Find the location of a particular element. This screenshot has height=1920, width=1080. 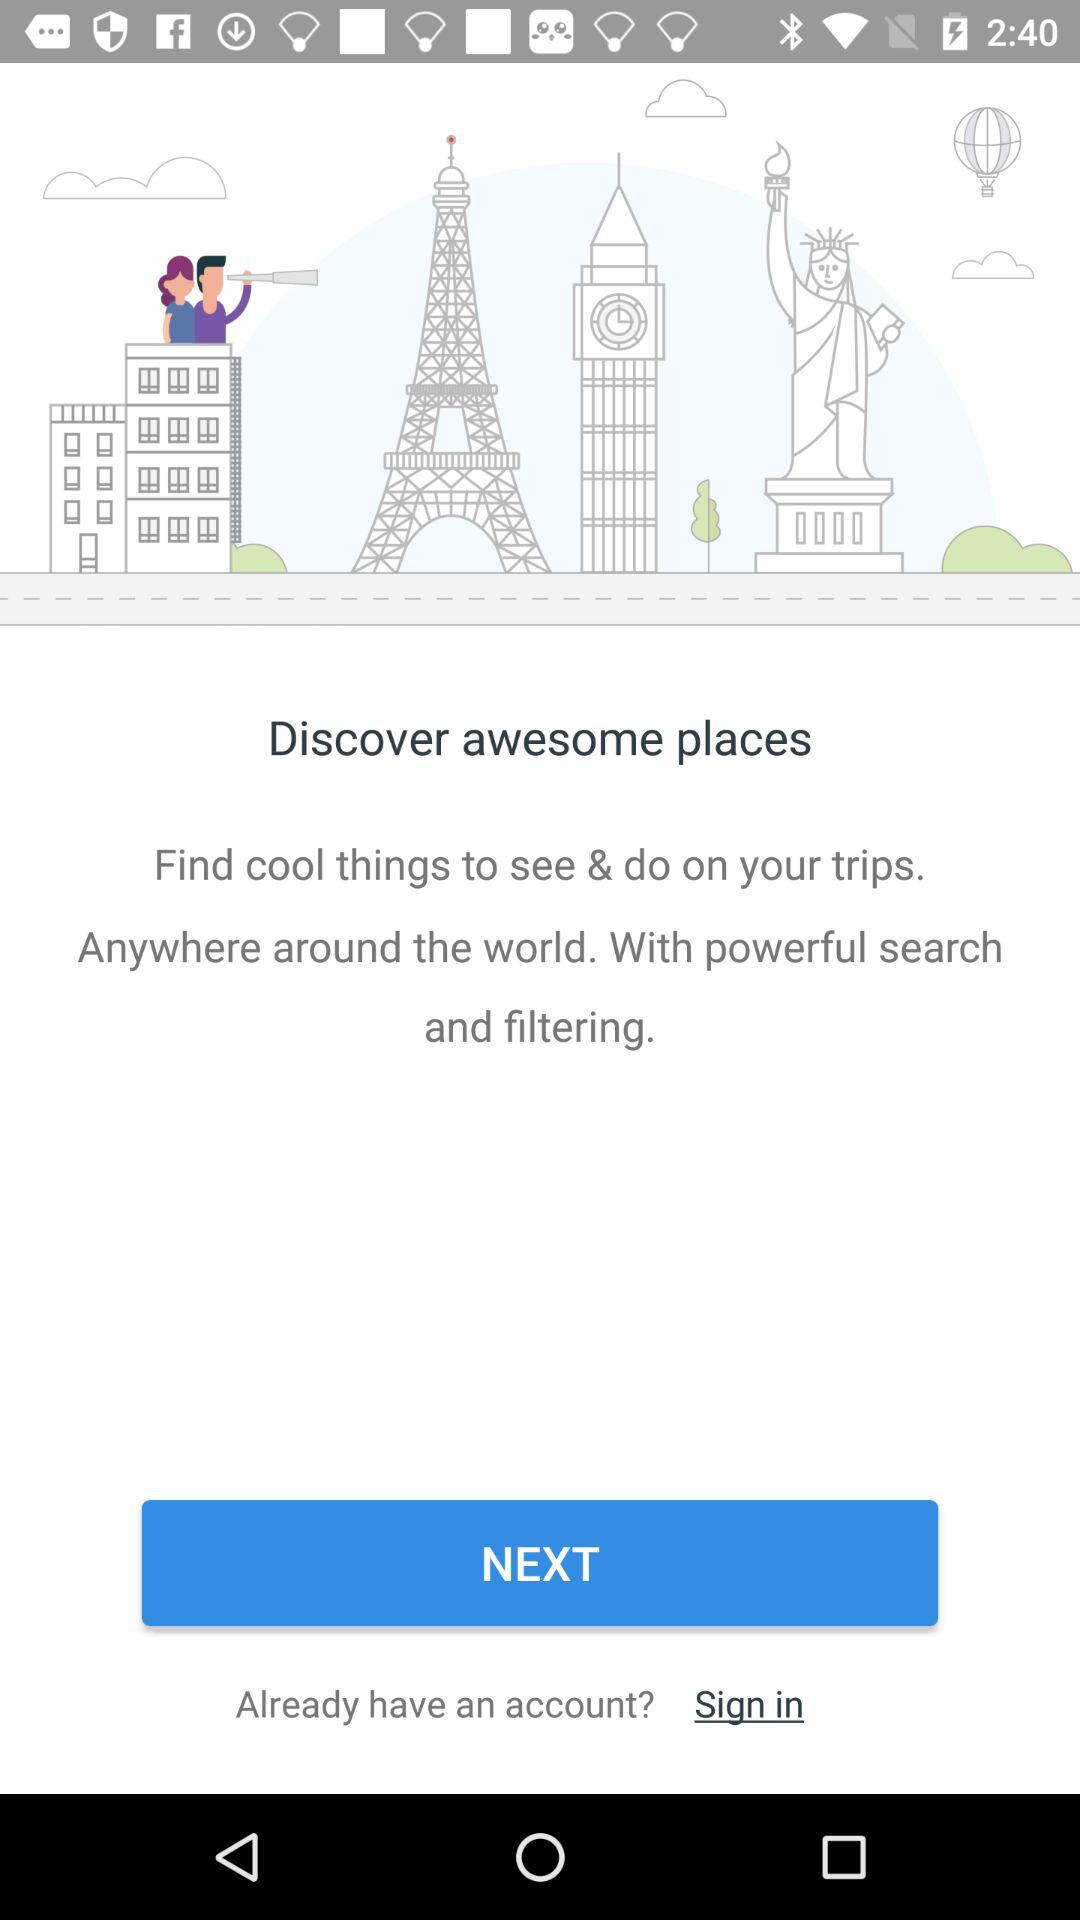

launch the item to the right of the already have an item is located at coordinates (748, 1702).